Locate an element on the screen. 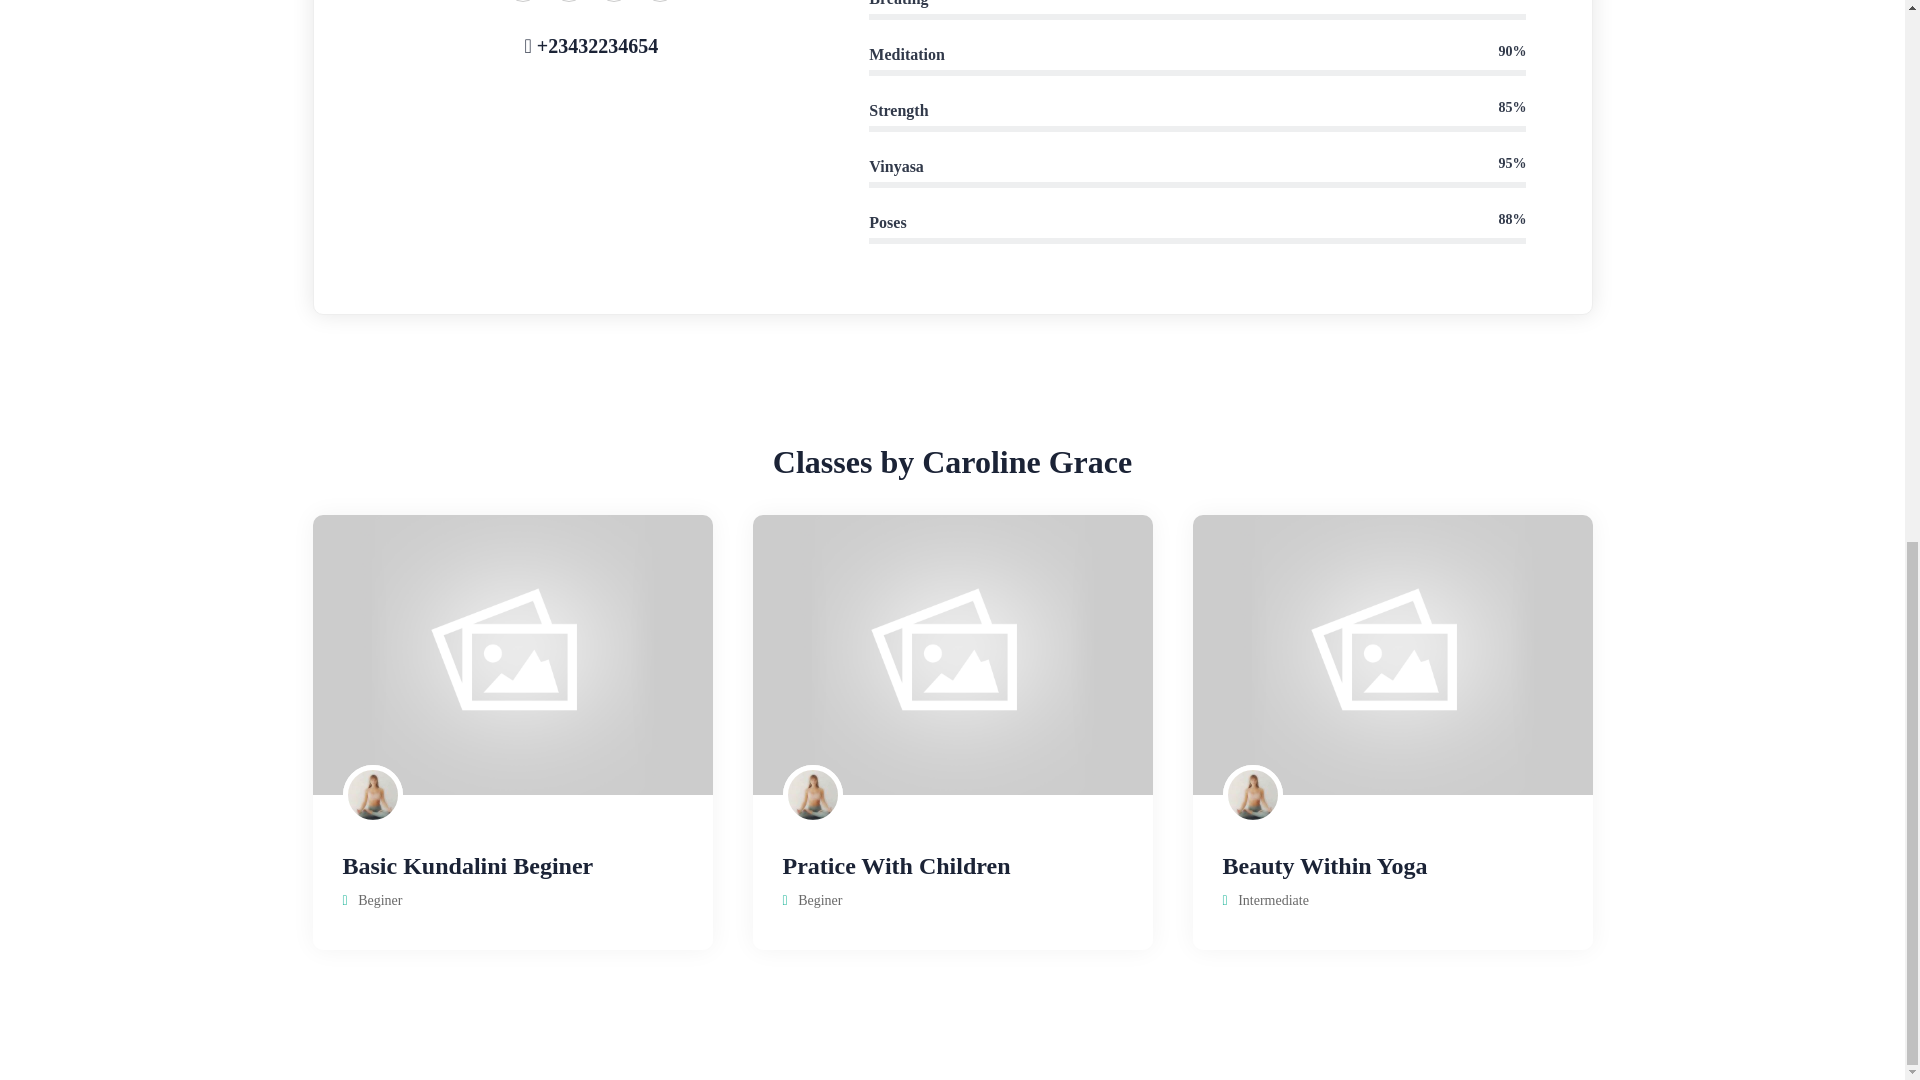  Intermediate is located at coordinates (1274, 900).